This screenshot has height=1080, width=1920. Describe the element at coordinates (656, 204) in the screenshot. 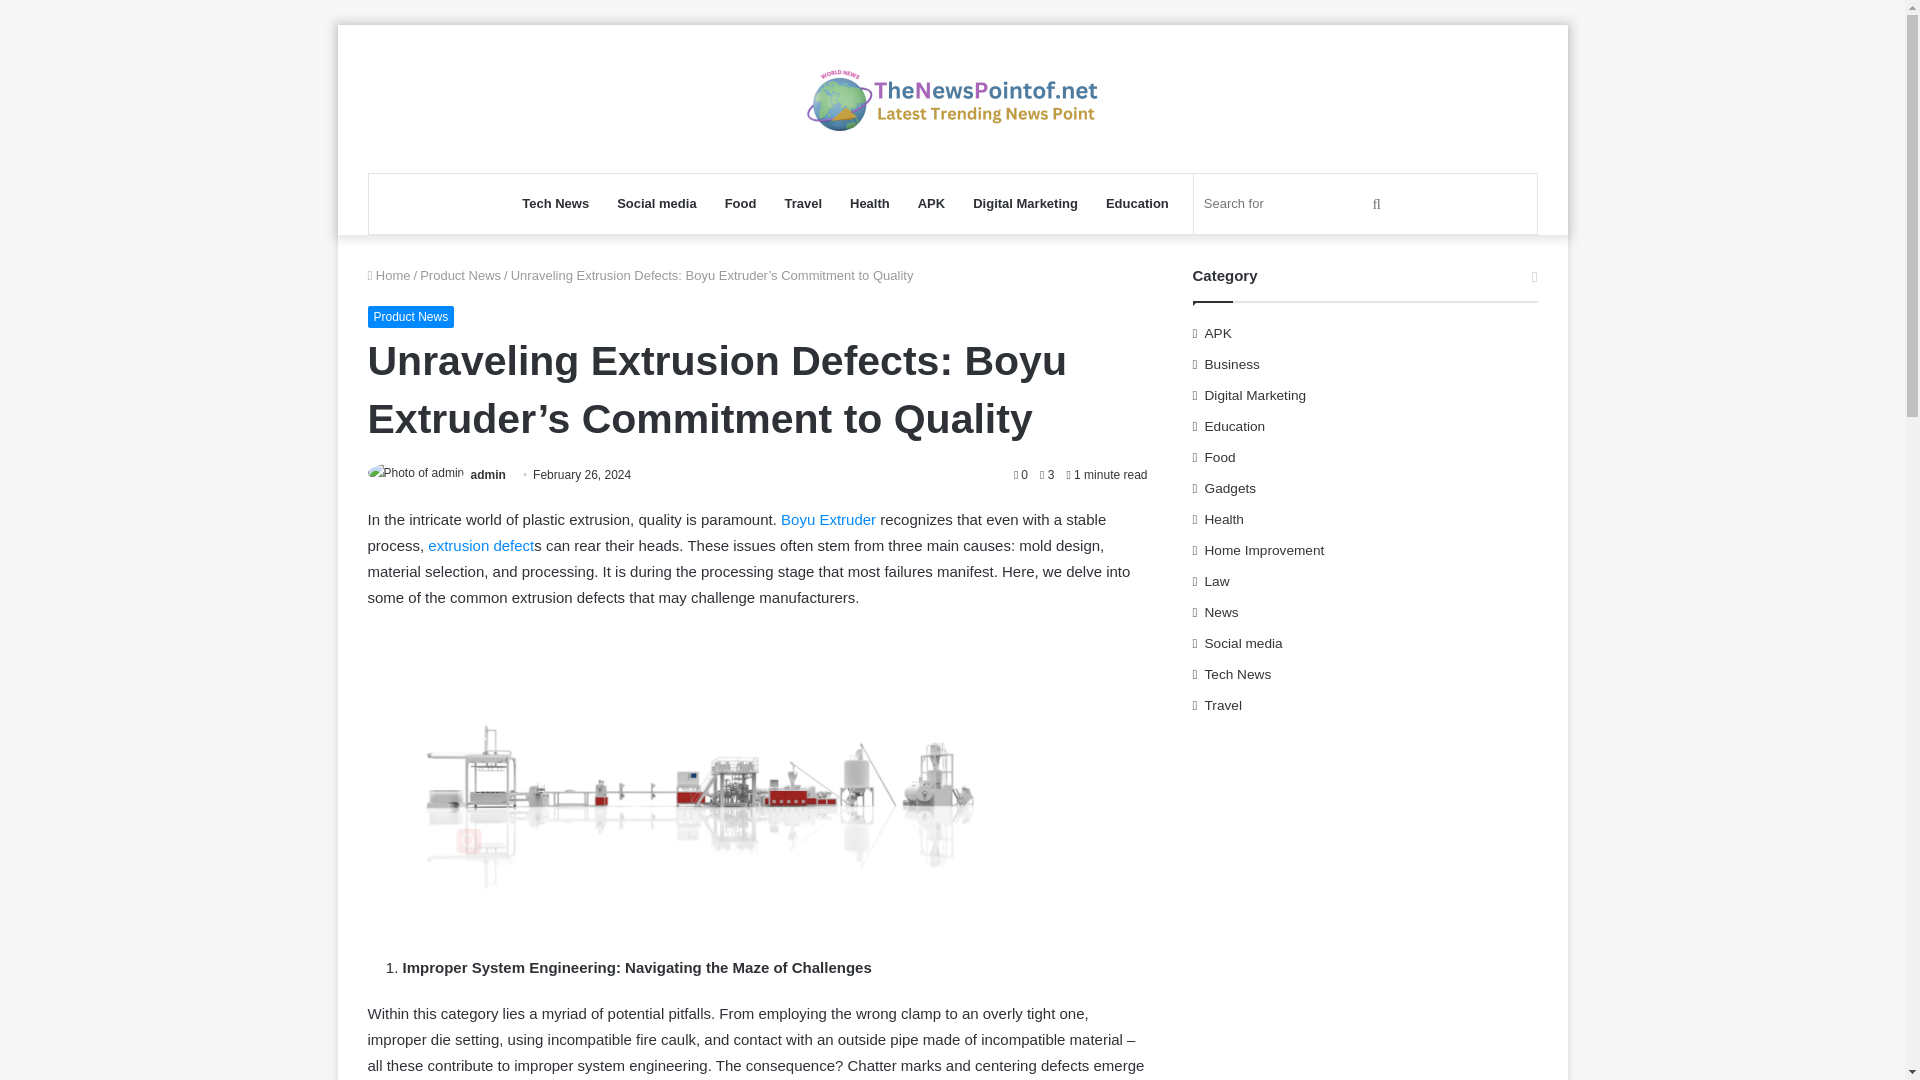

I see `Social media` at that location.